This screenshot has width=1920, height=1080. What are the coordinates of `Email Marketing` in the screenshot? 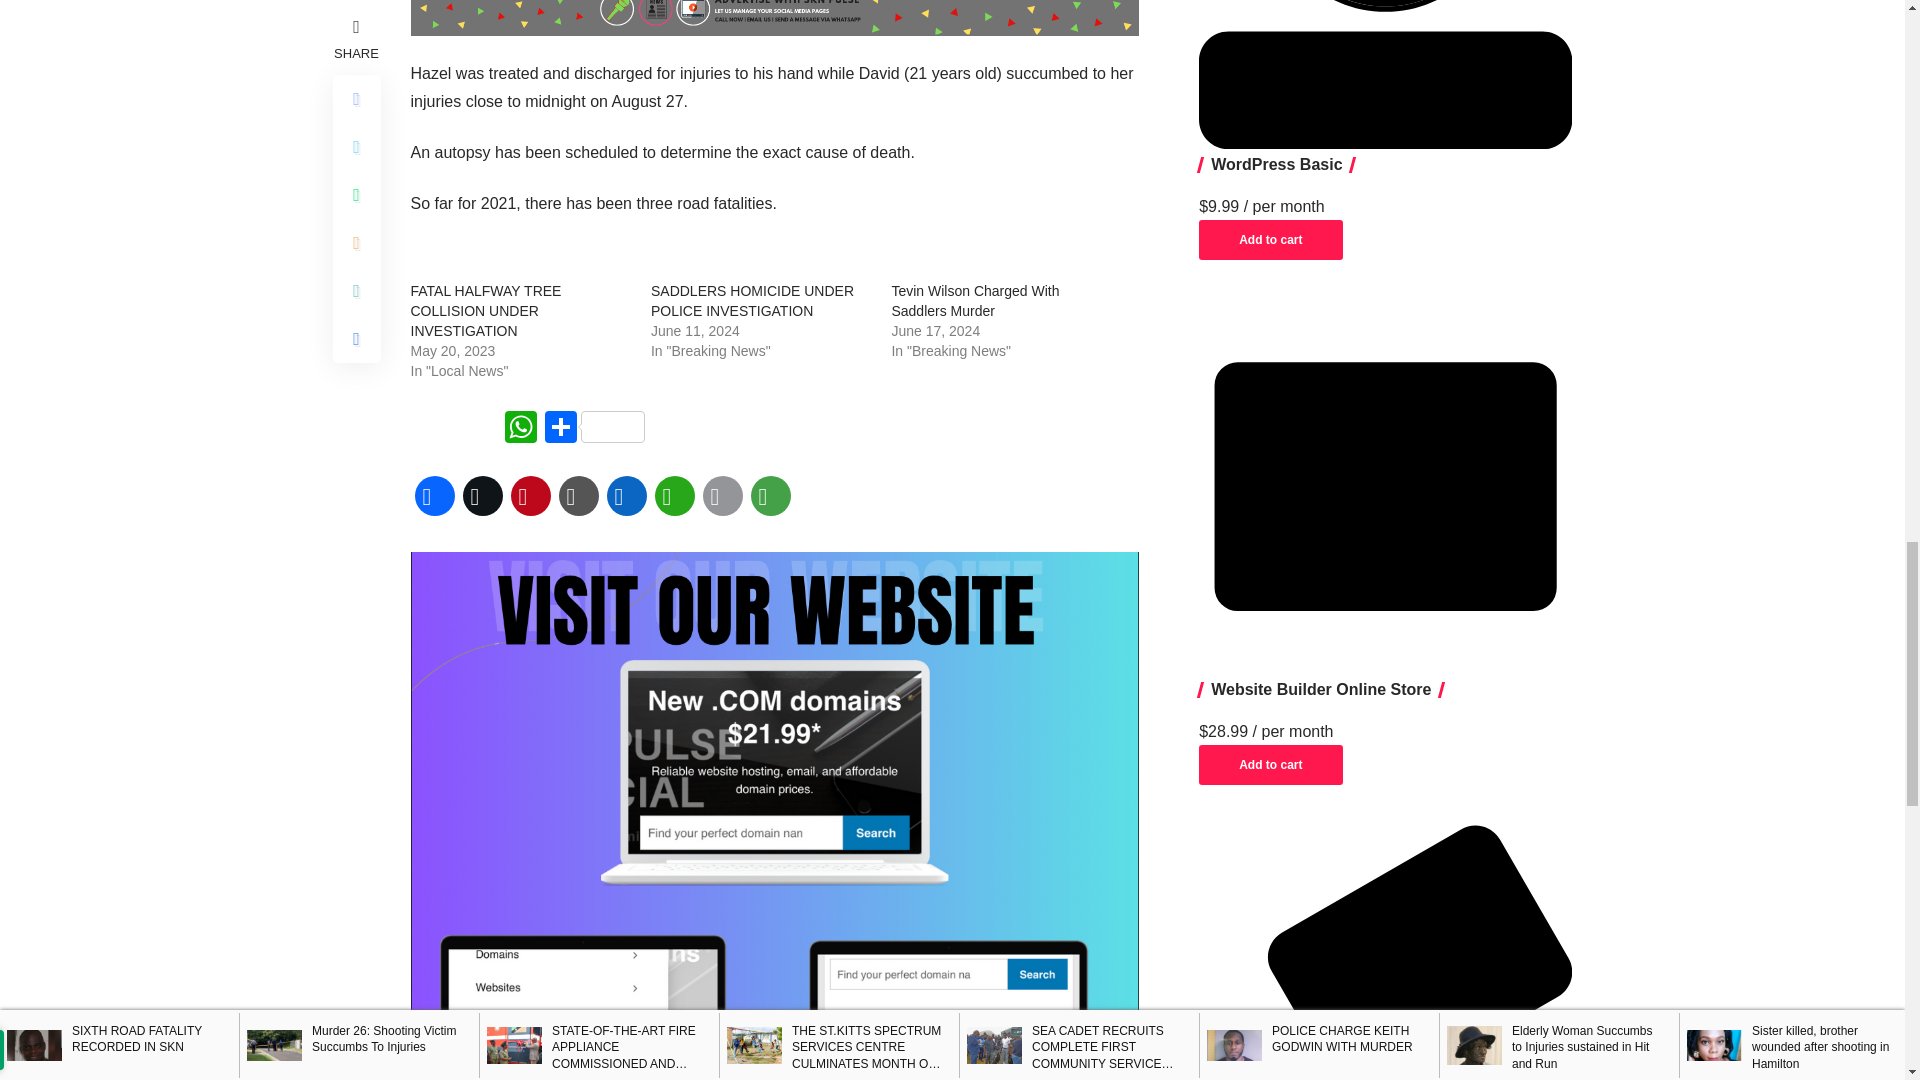 It's located at (1385, 952).